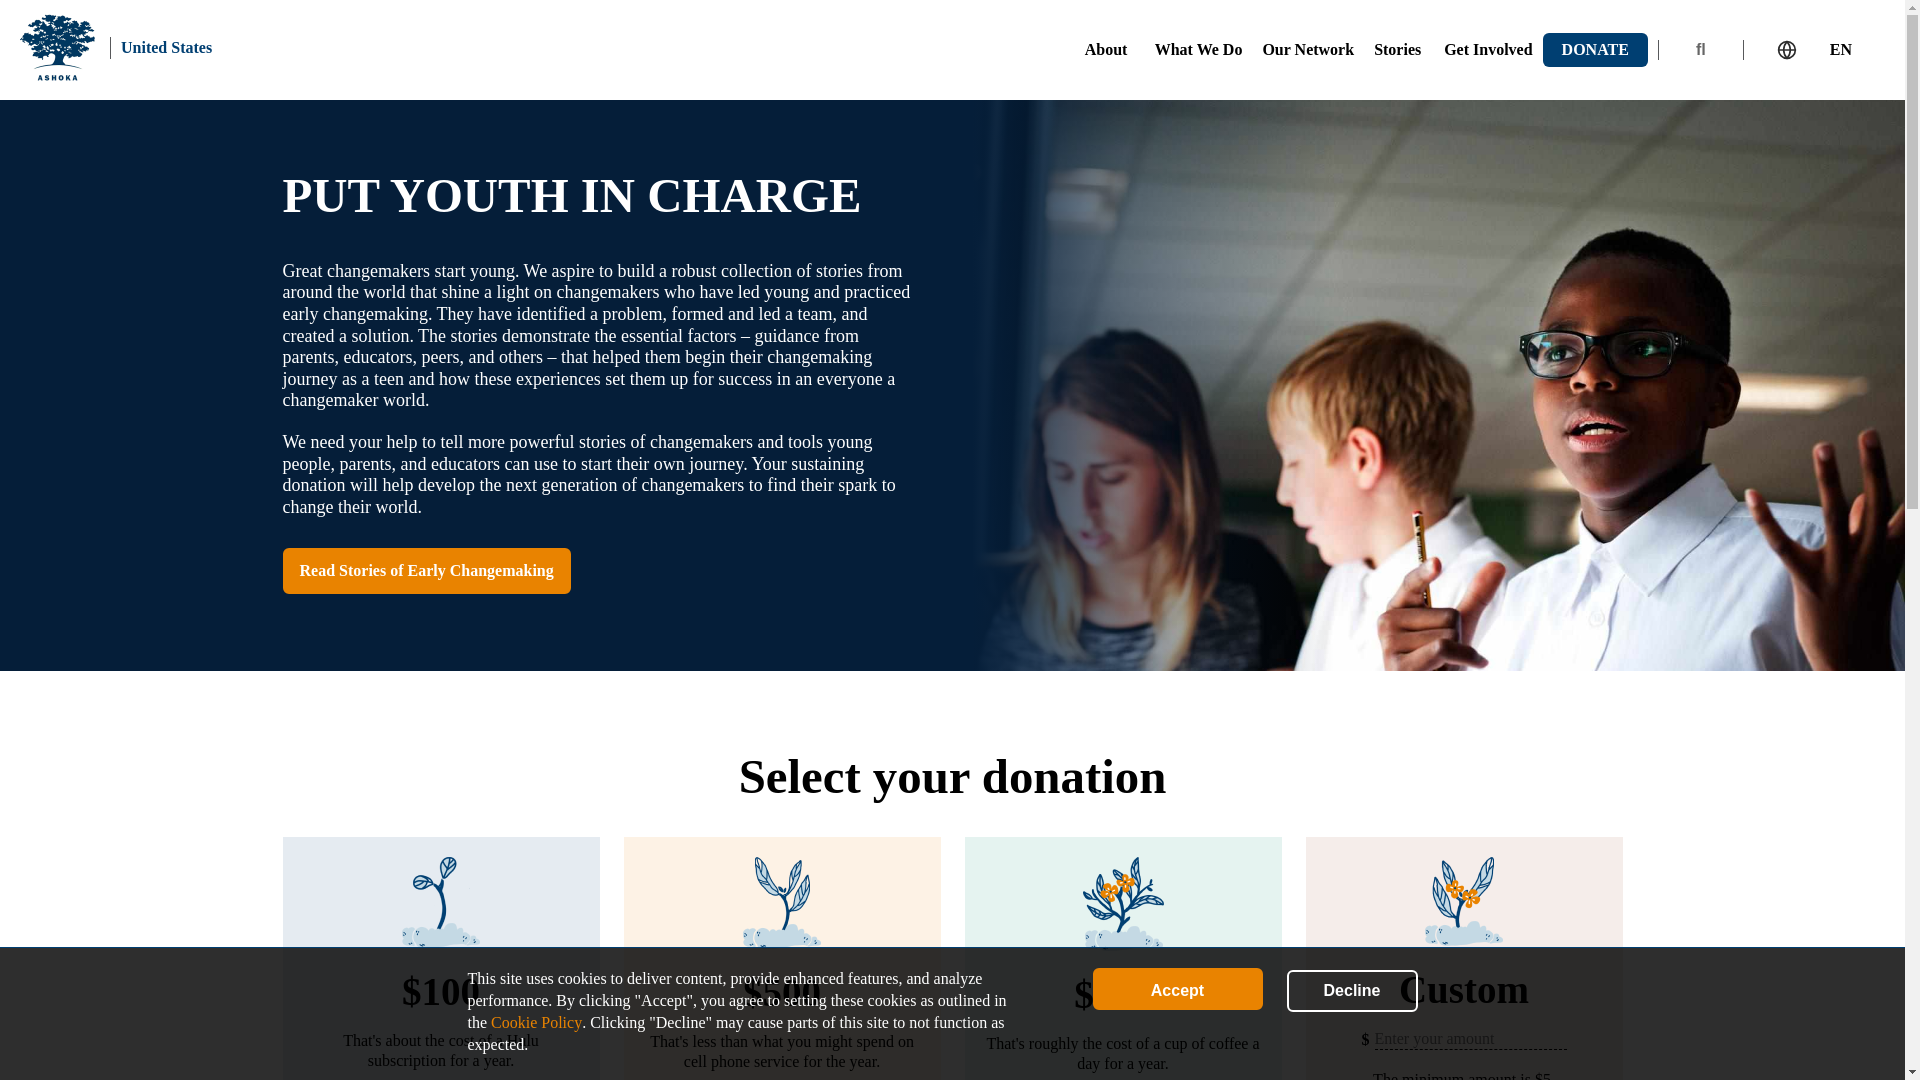 The height and width of the screenshot is (1080, 1920). Describe the element at coordinates (536, 1022) in the screenshot. I see `Cookie Policy` at that location.